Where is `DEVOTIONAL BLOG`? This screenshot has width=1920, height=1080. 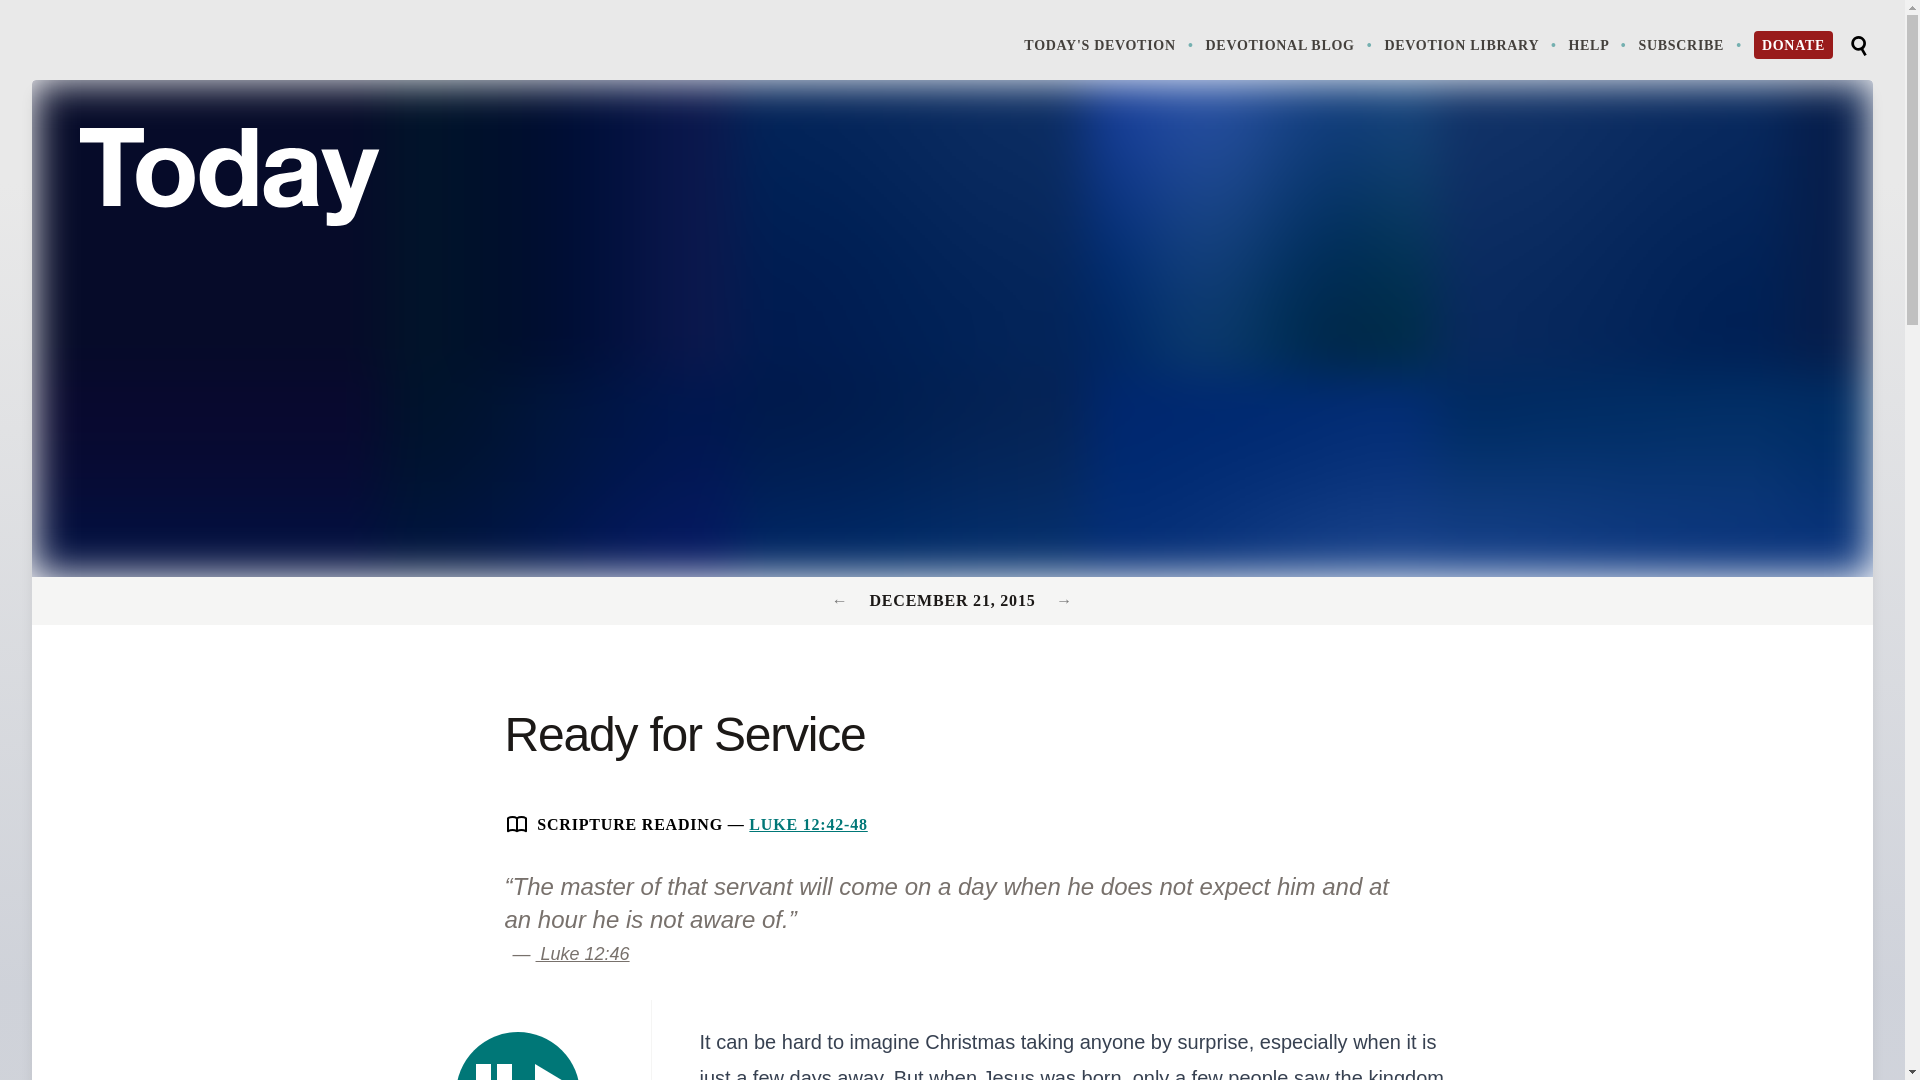
DEVOTIONAL BLOG is located at coordinates (1290, 44).